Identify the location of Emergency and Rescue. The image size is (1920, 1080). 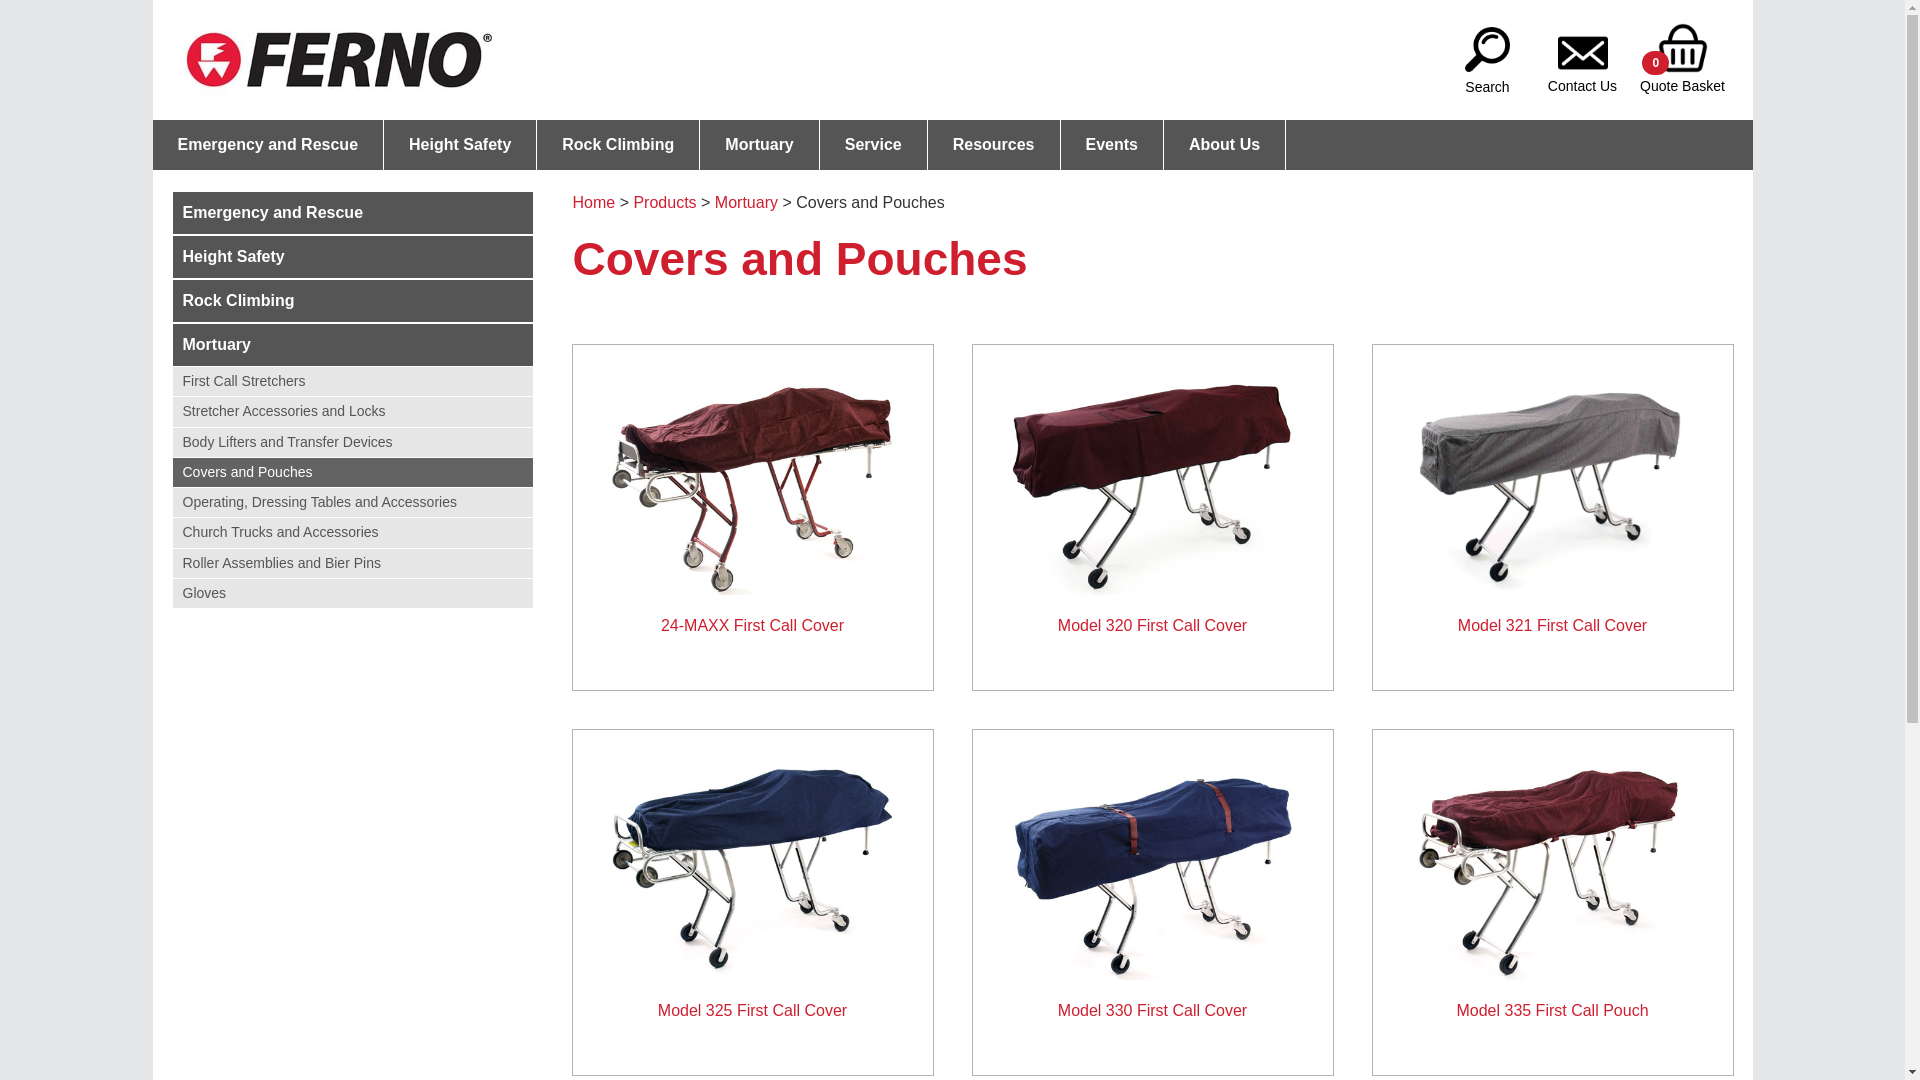
(268, 145).